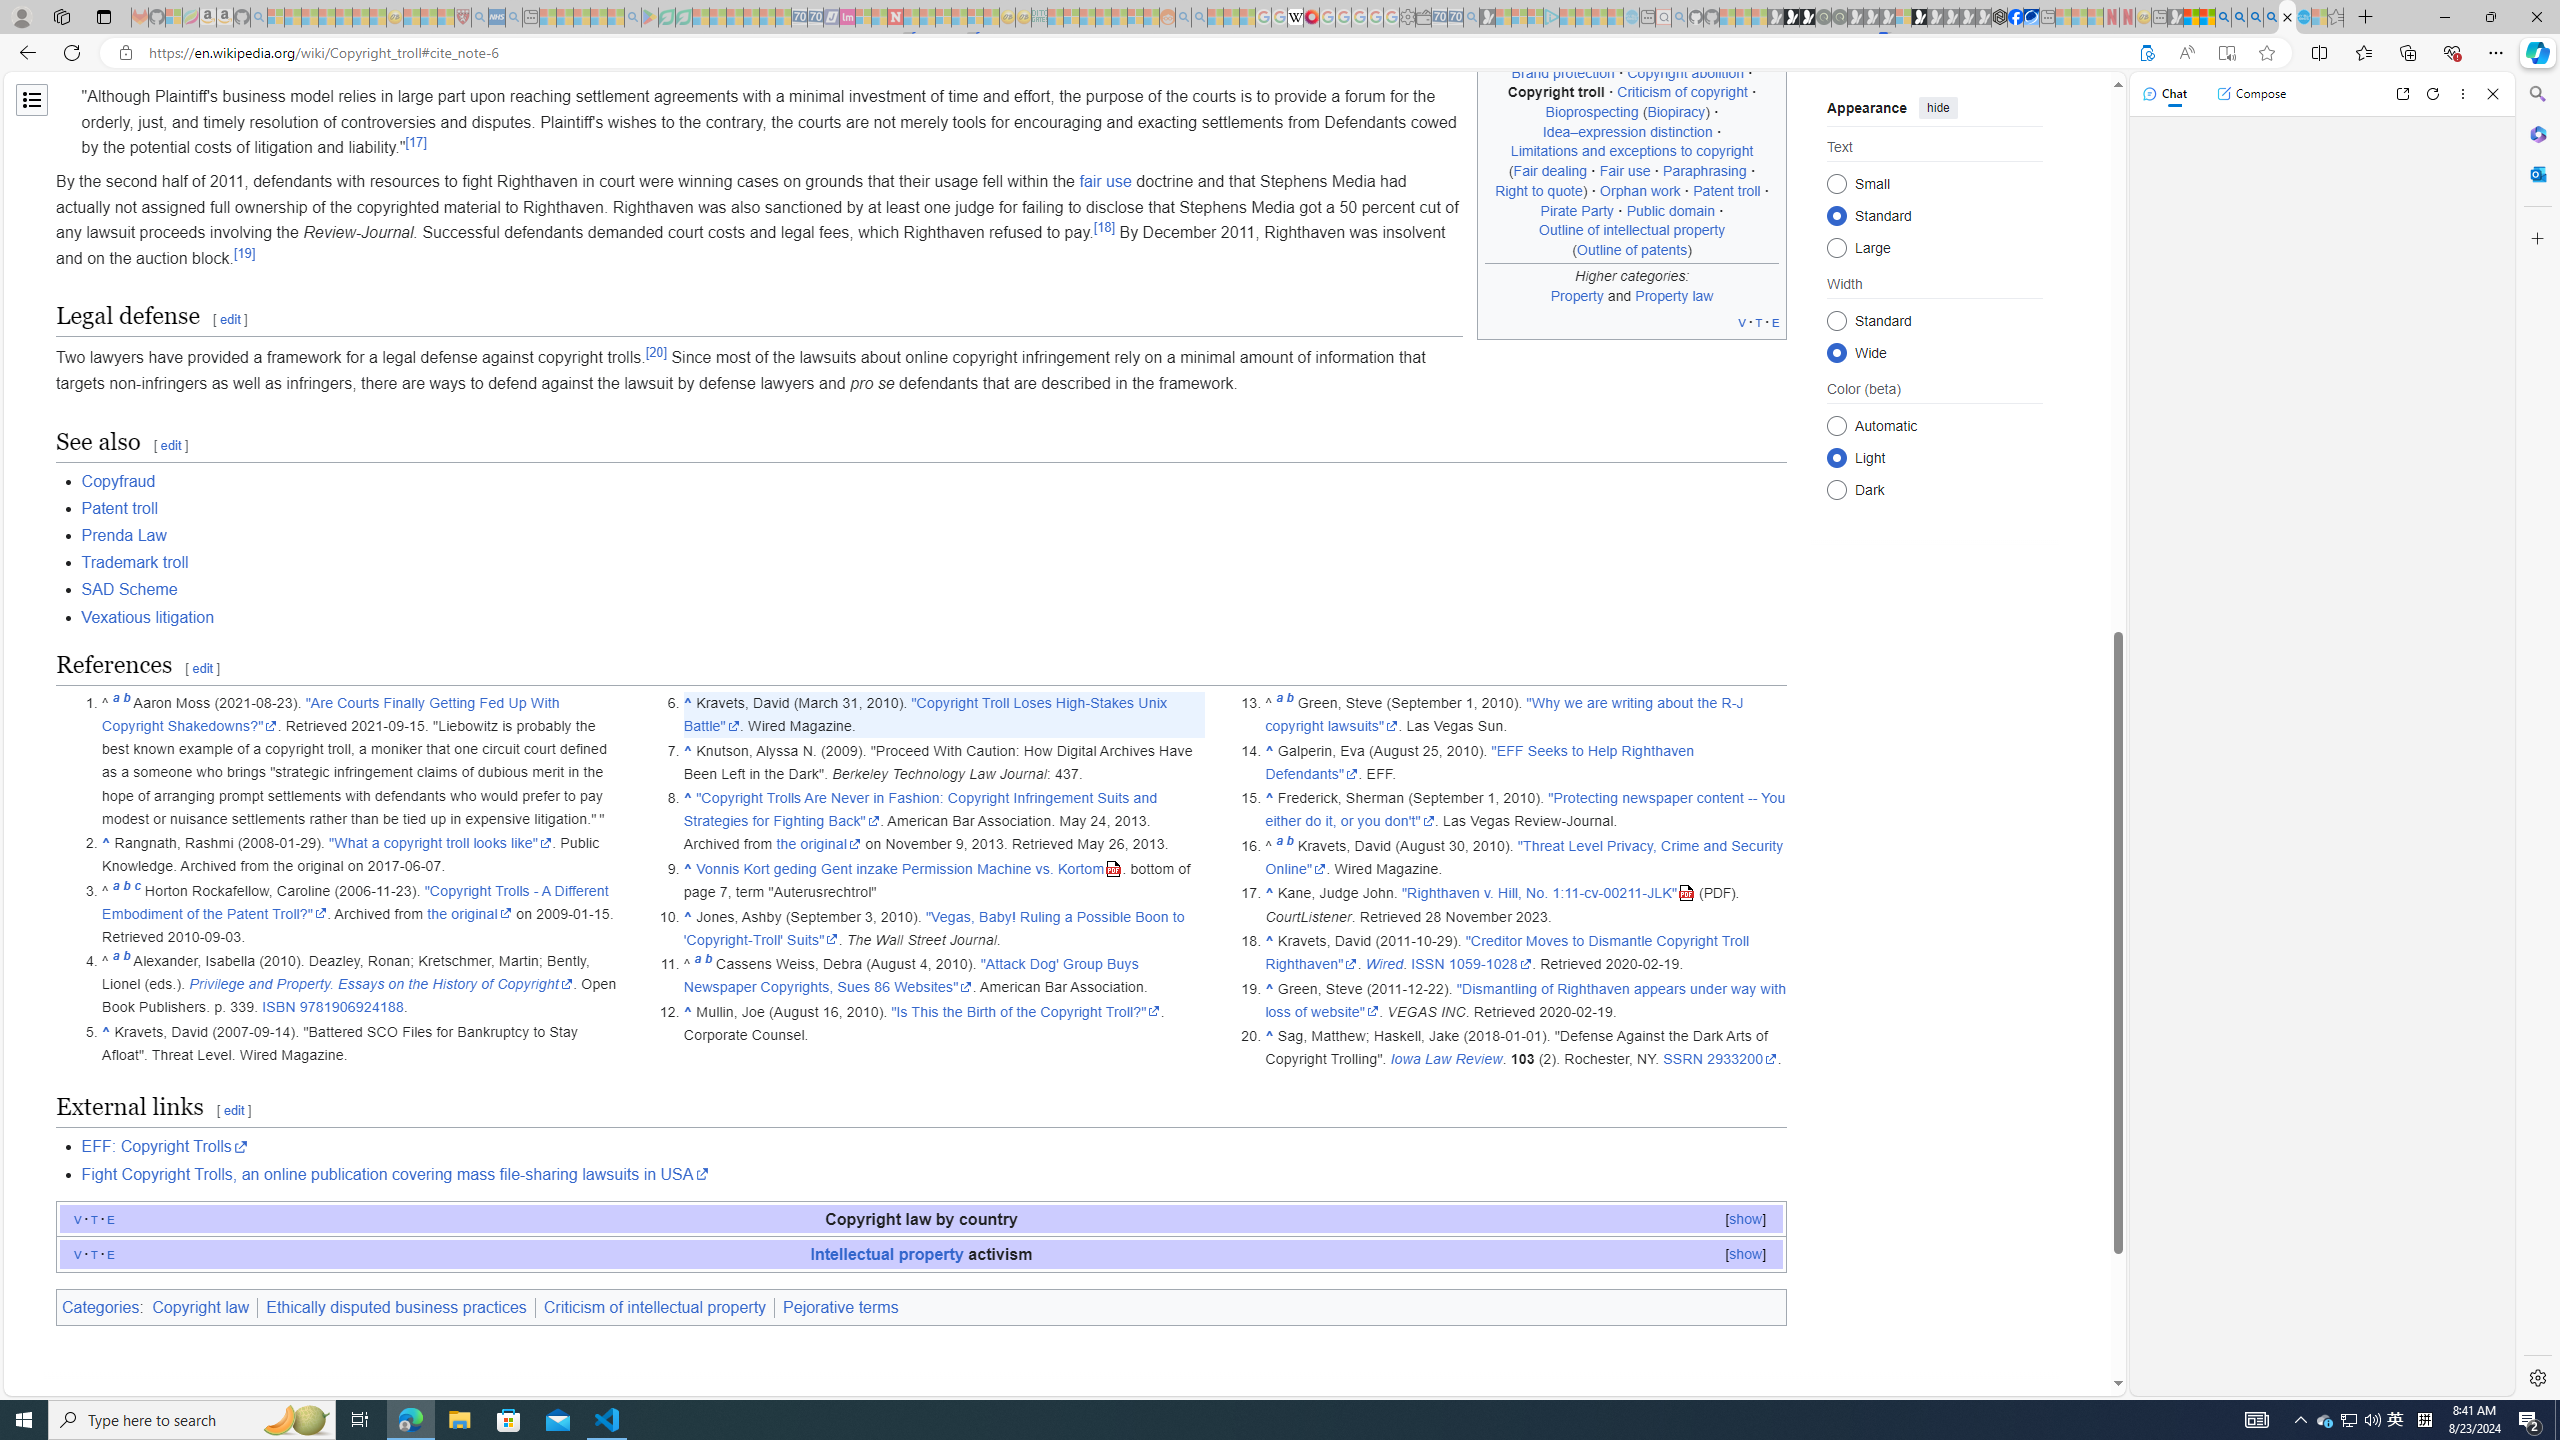 This screenshot has width=2560, height=1440. What do you see at coordinates (1104, 17) in the screenshot?
I see `Expert Portfolios - Sleeping` at bounding box center [1104, 17].